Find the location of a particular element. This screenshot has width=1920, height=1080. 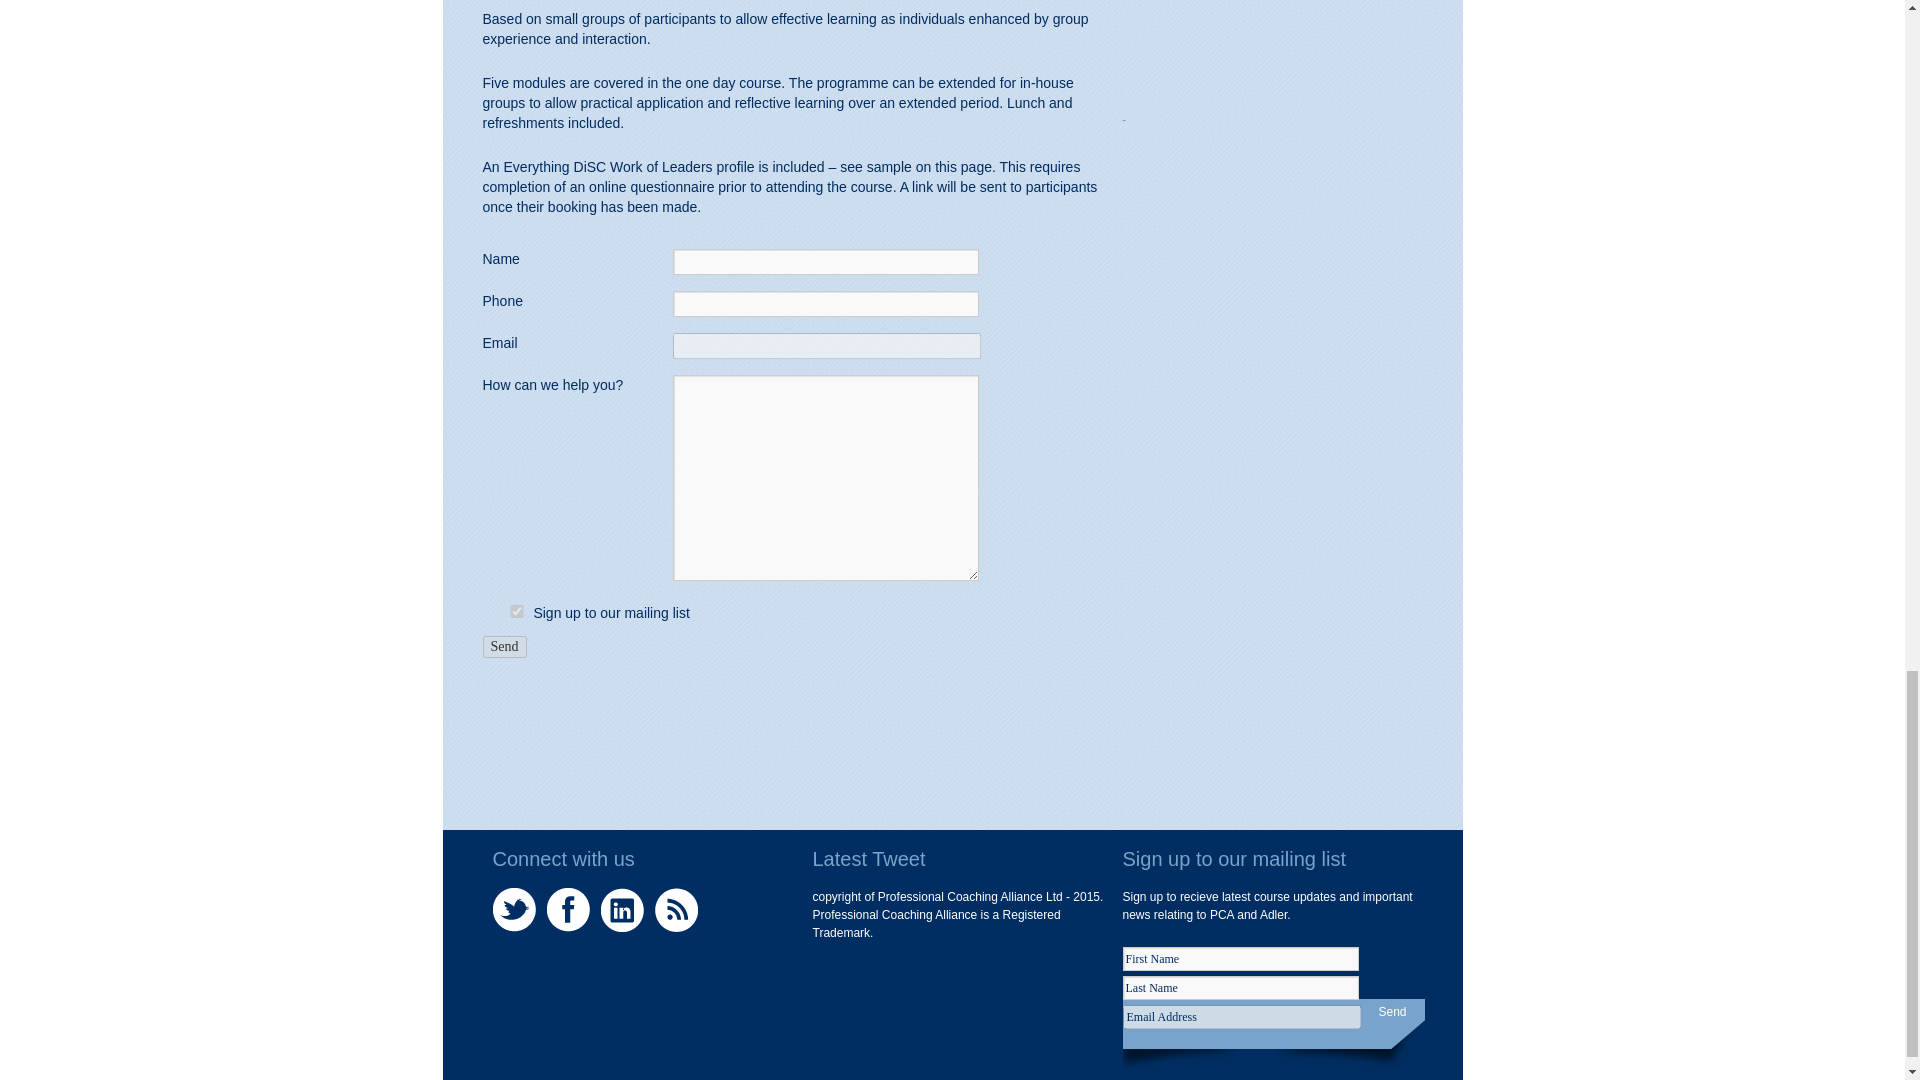

Send is located at coordinates (504, 646).